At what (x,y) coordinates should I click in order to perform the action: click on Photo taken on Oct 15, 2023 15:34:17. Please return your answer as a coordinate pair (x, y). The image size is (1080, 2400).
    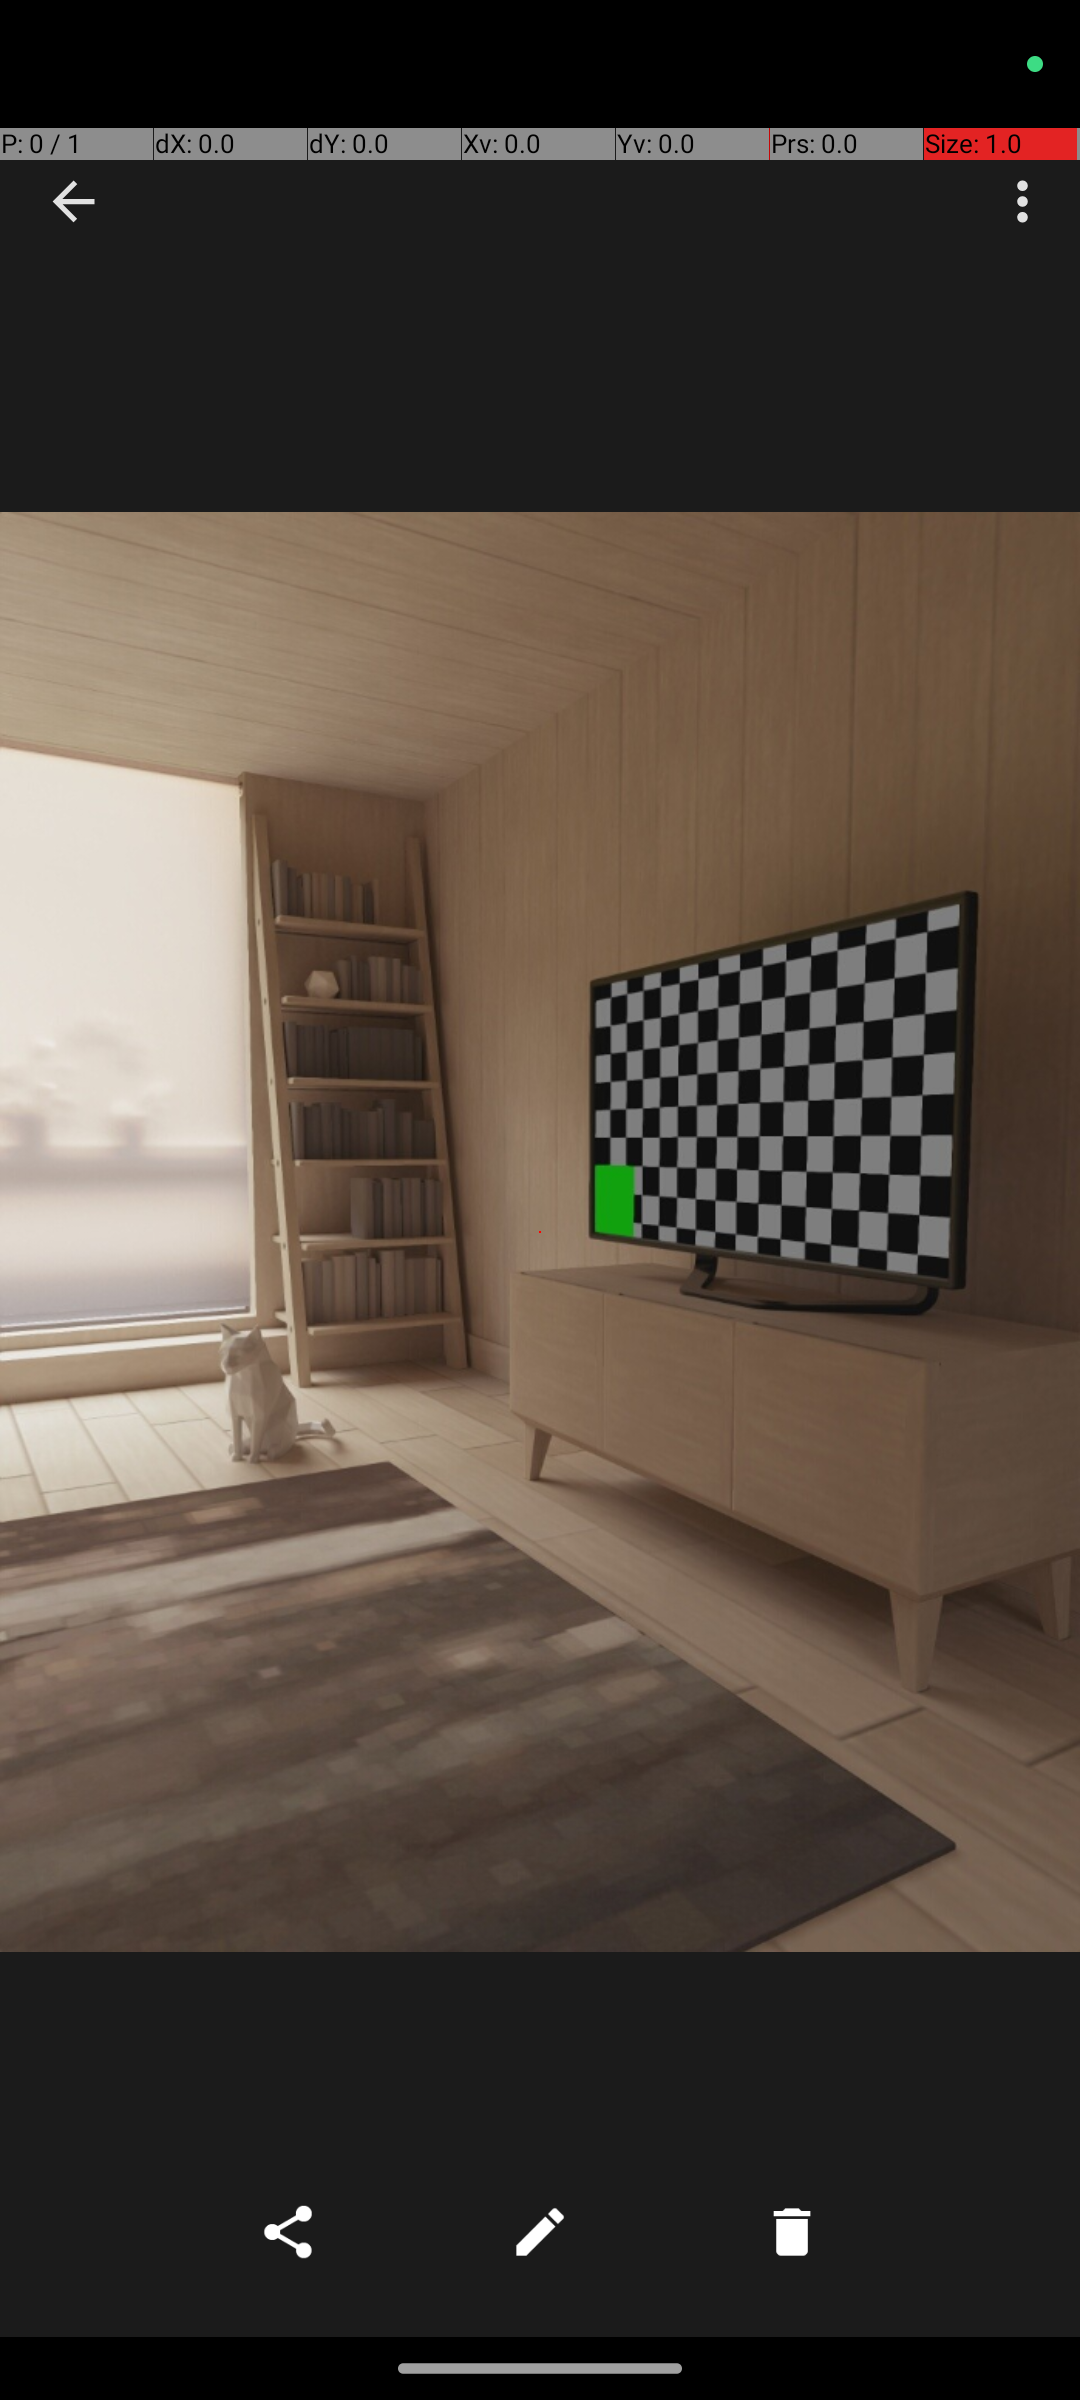
    Looking at the image, I should click on (540, 1232).